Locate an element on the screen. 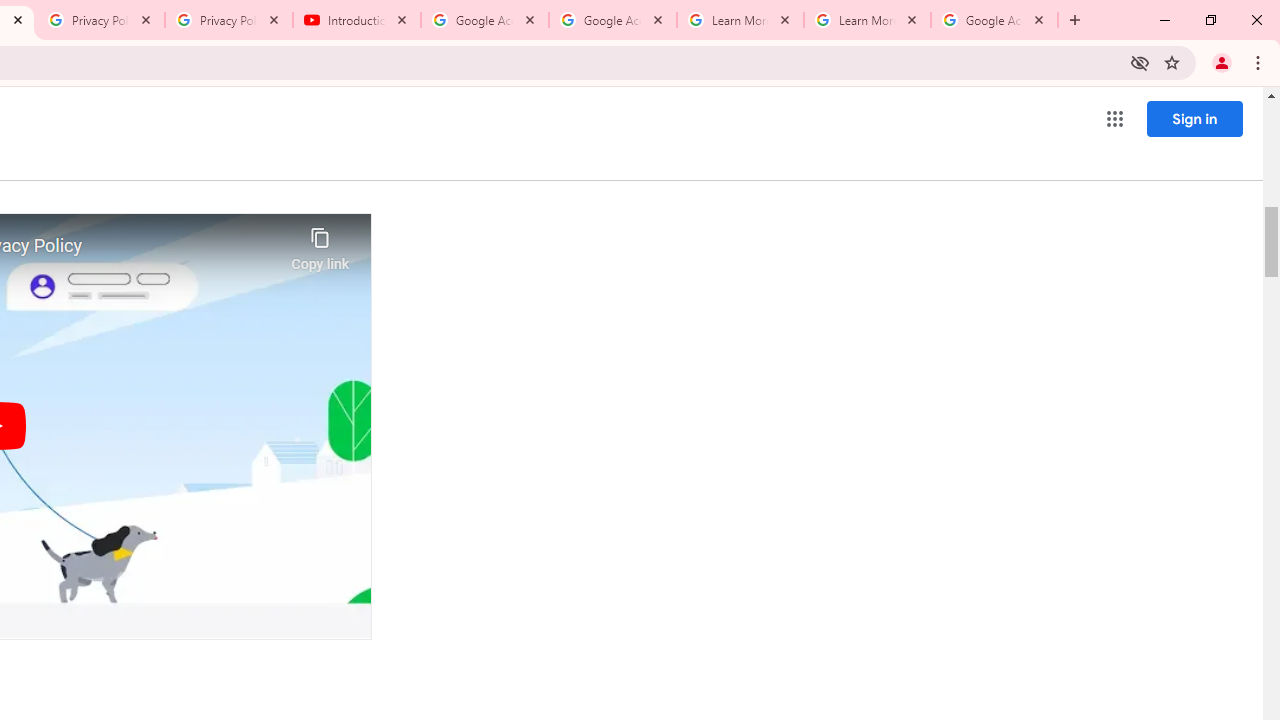 This screenshot has height=720, width=1280. Copy link is located at coordinates (320, 244).